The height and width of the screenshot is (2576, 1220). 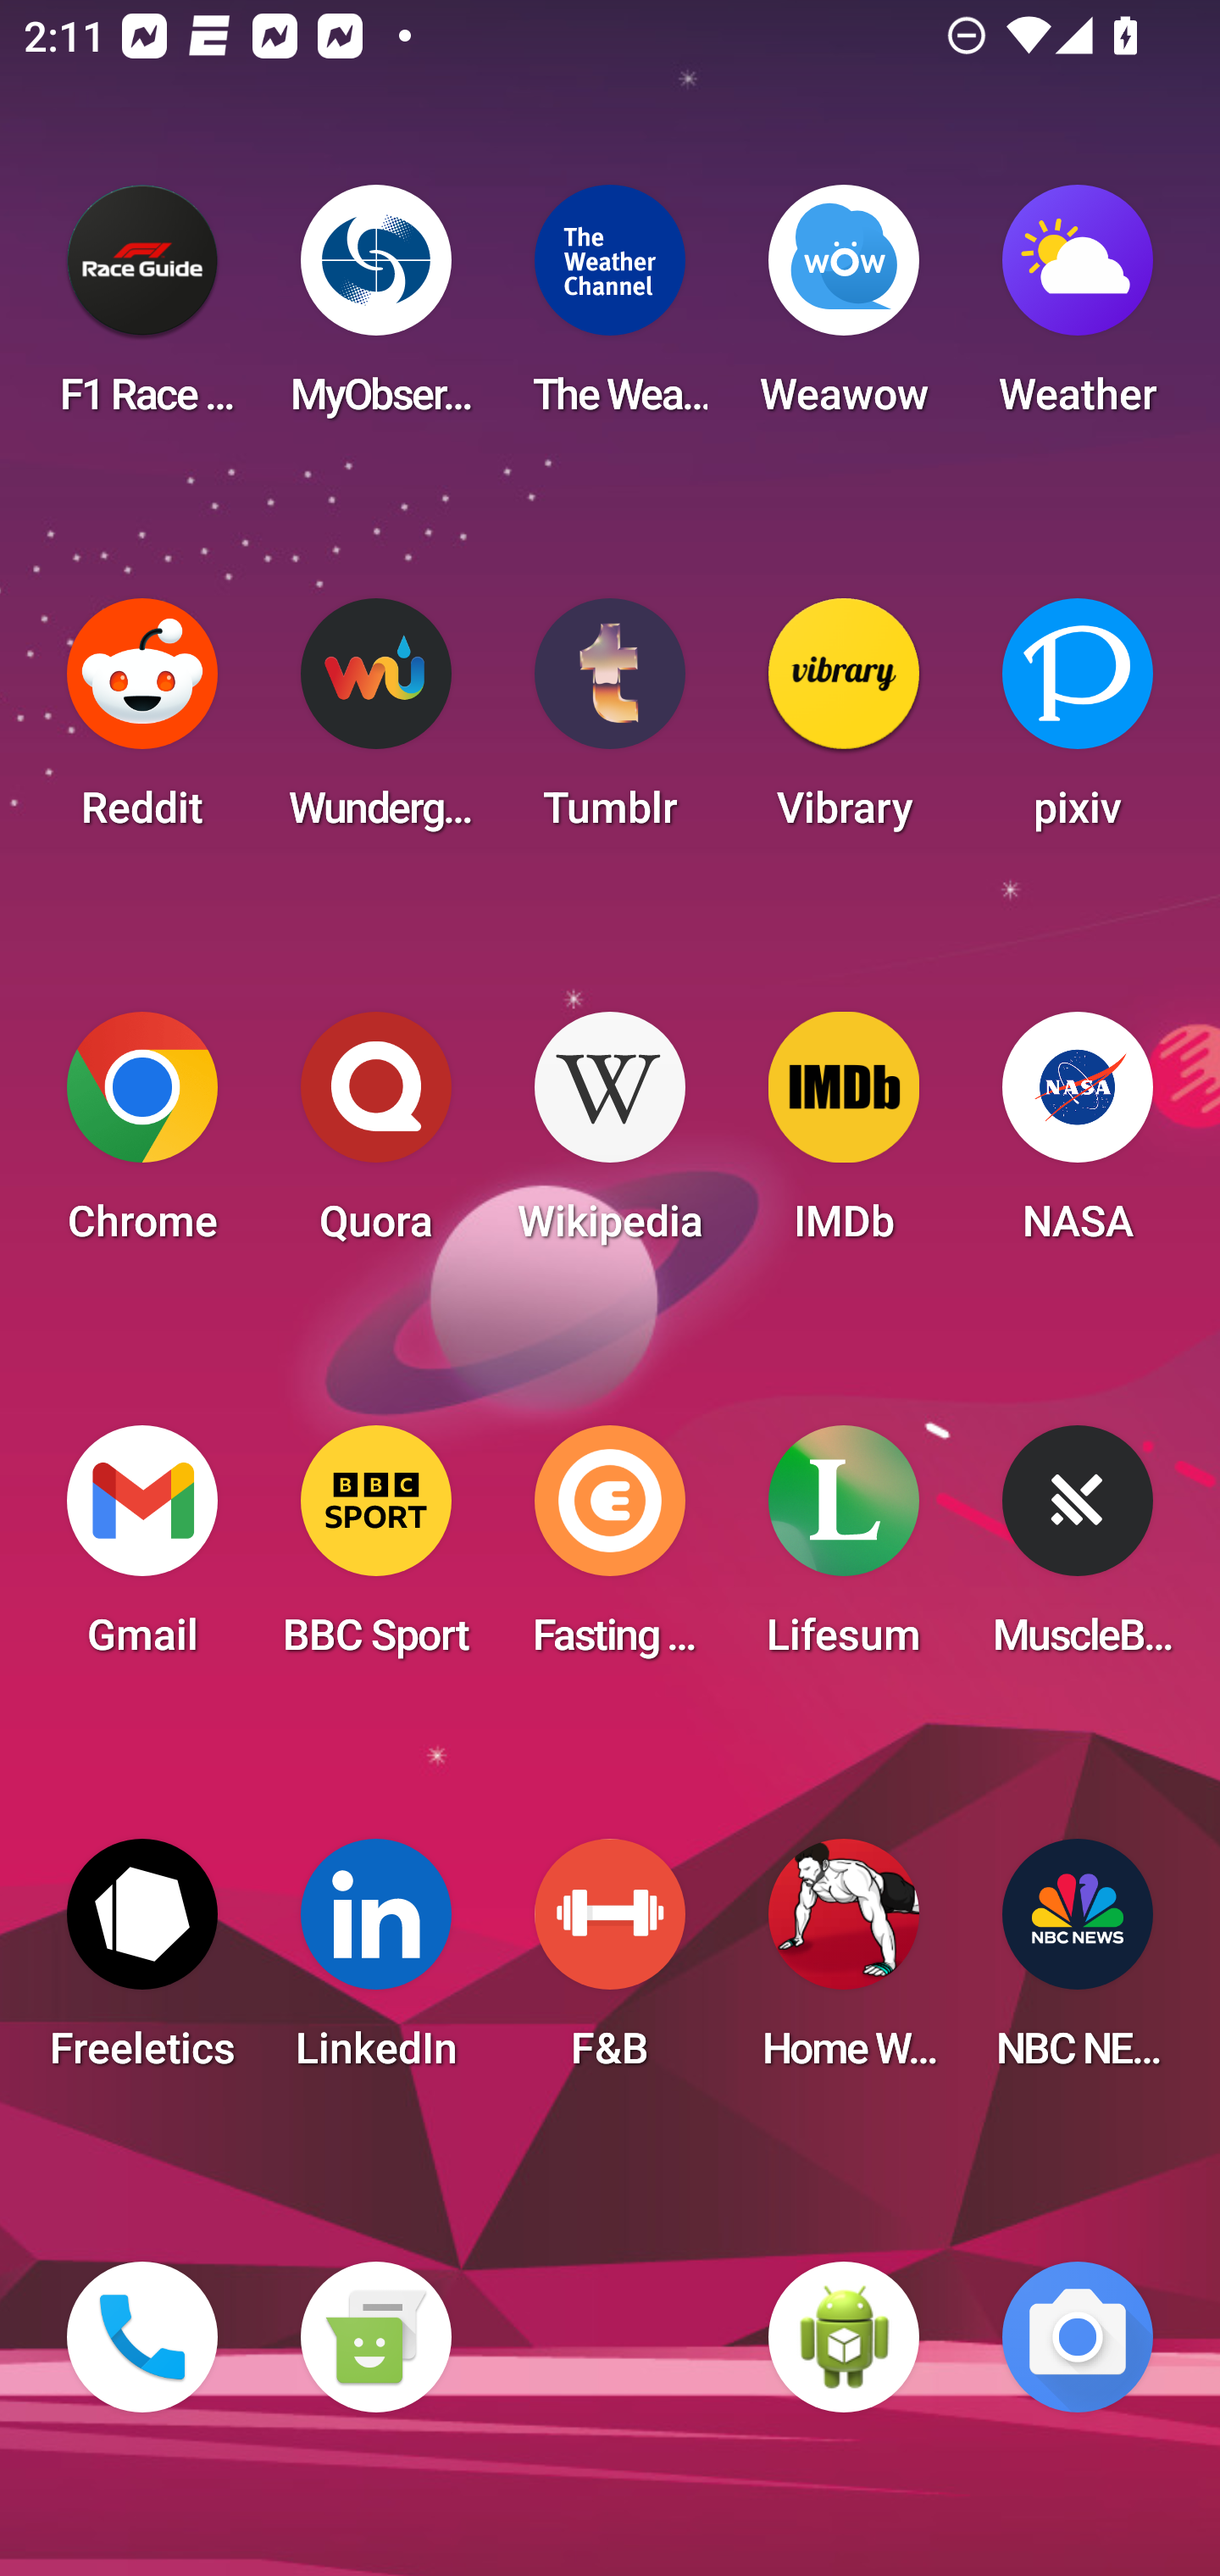 I want to click on Camera, so click(x=1078, y=2337).